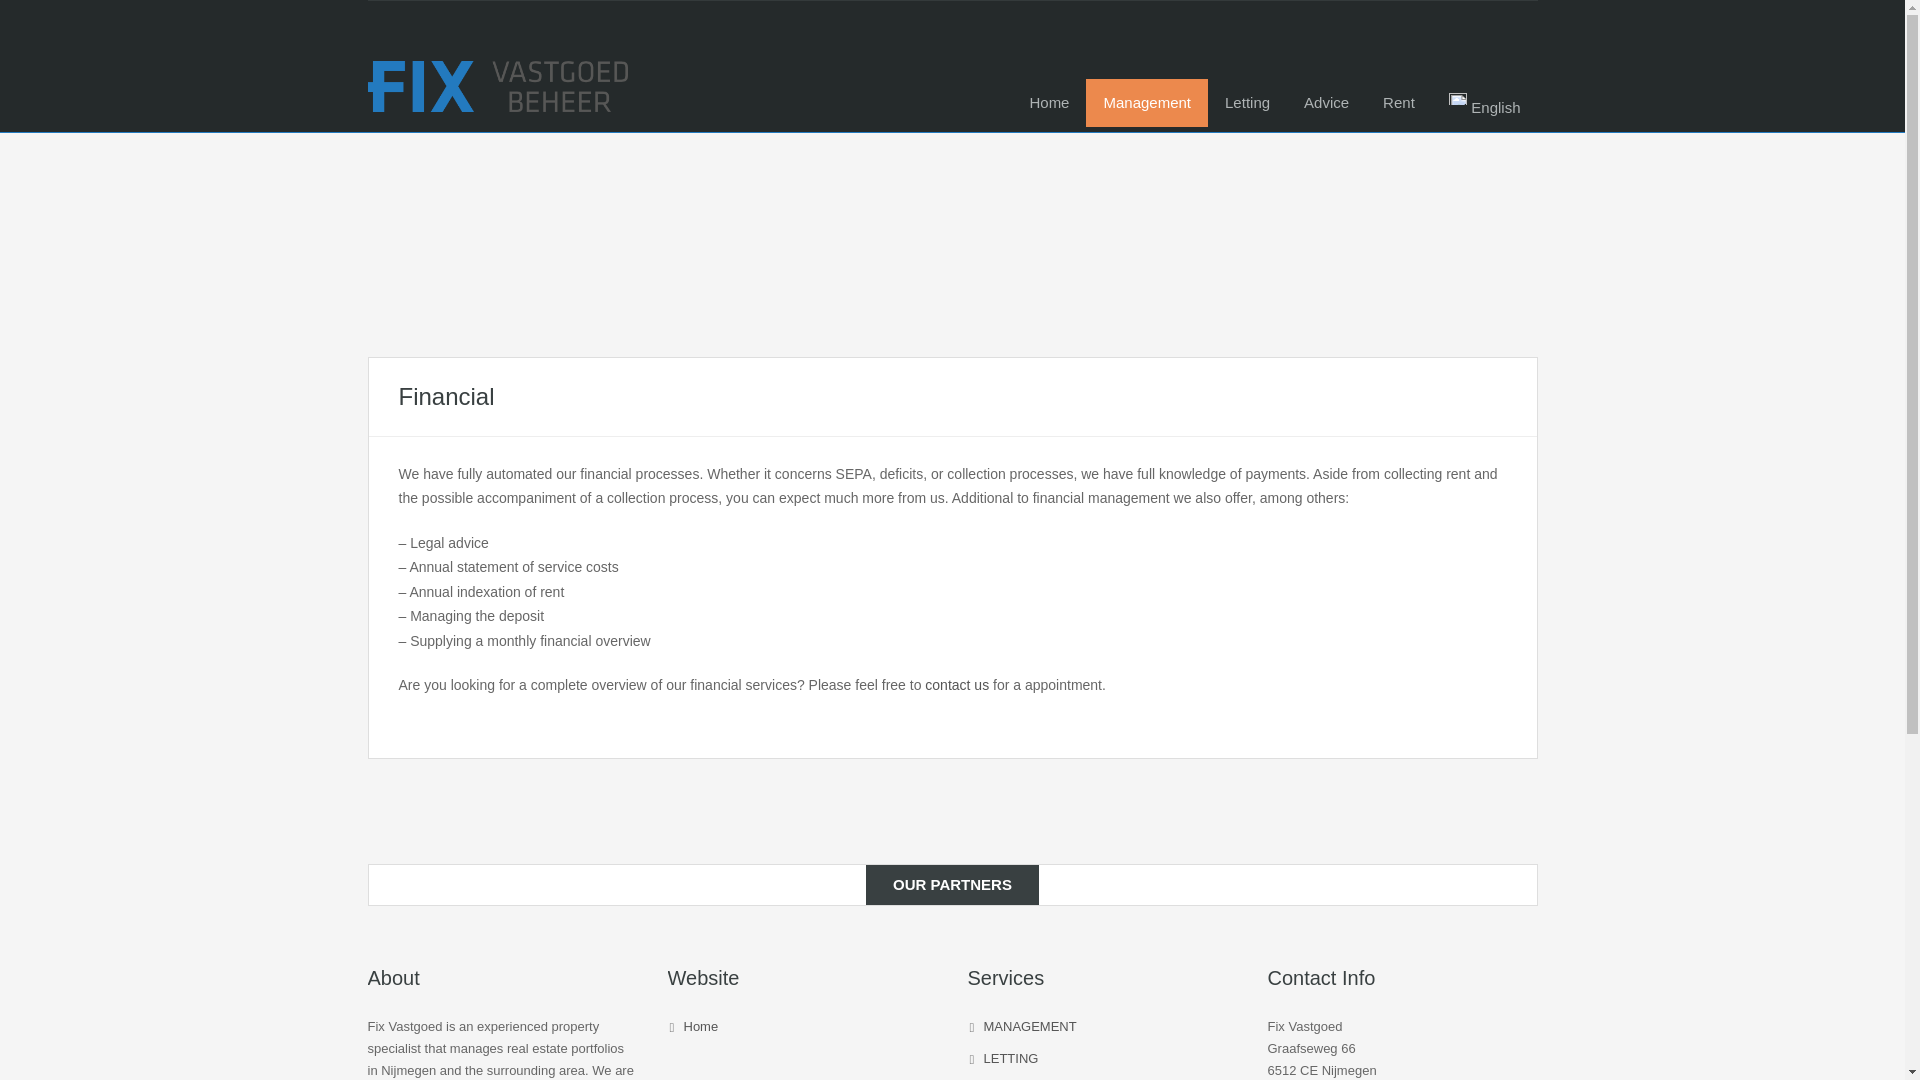  What do you see at coordinates (1398, 102) in the screenshot?
I see `Rent` at bounding box center [1398, 102].